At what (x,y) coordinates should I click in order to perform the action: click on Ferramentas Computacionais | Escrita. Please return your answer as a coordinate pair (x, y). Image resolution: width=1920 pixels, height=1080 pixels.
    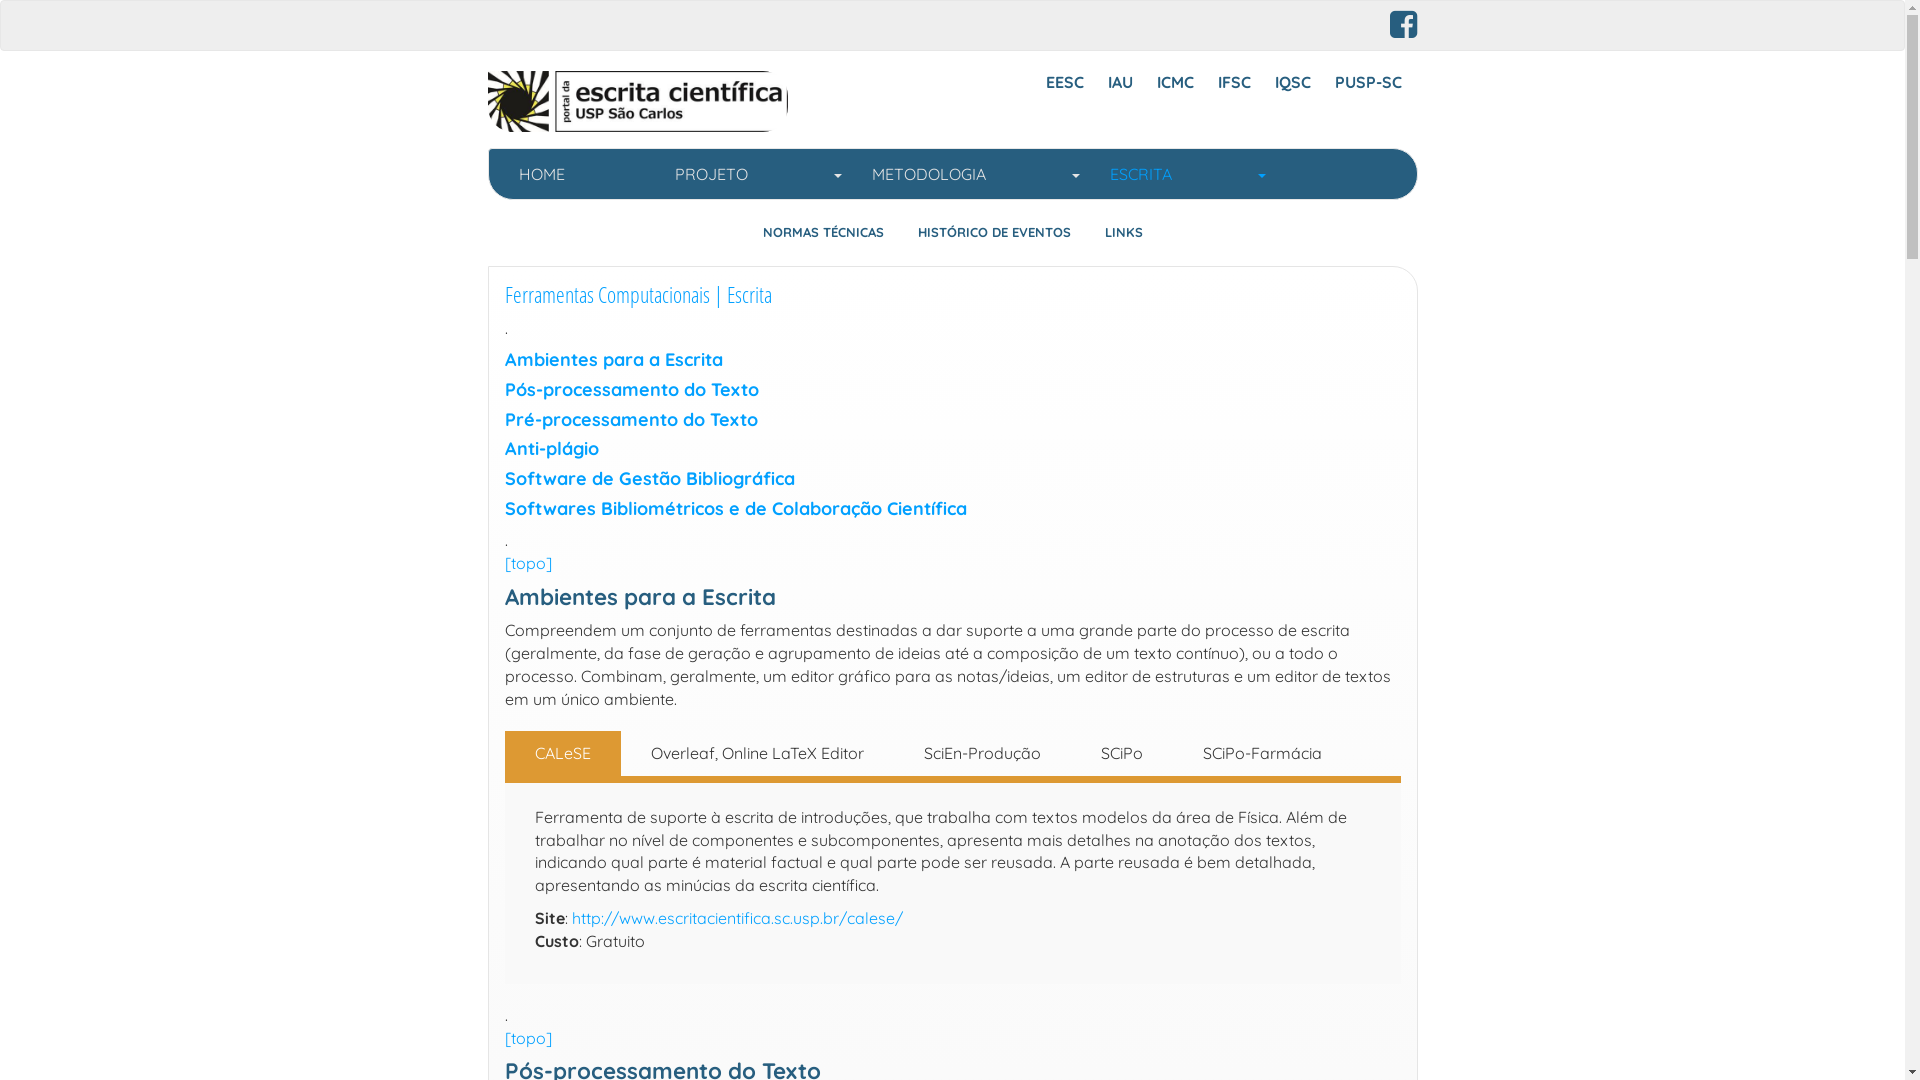
    Looking at the image, I should click on (638, 294).